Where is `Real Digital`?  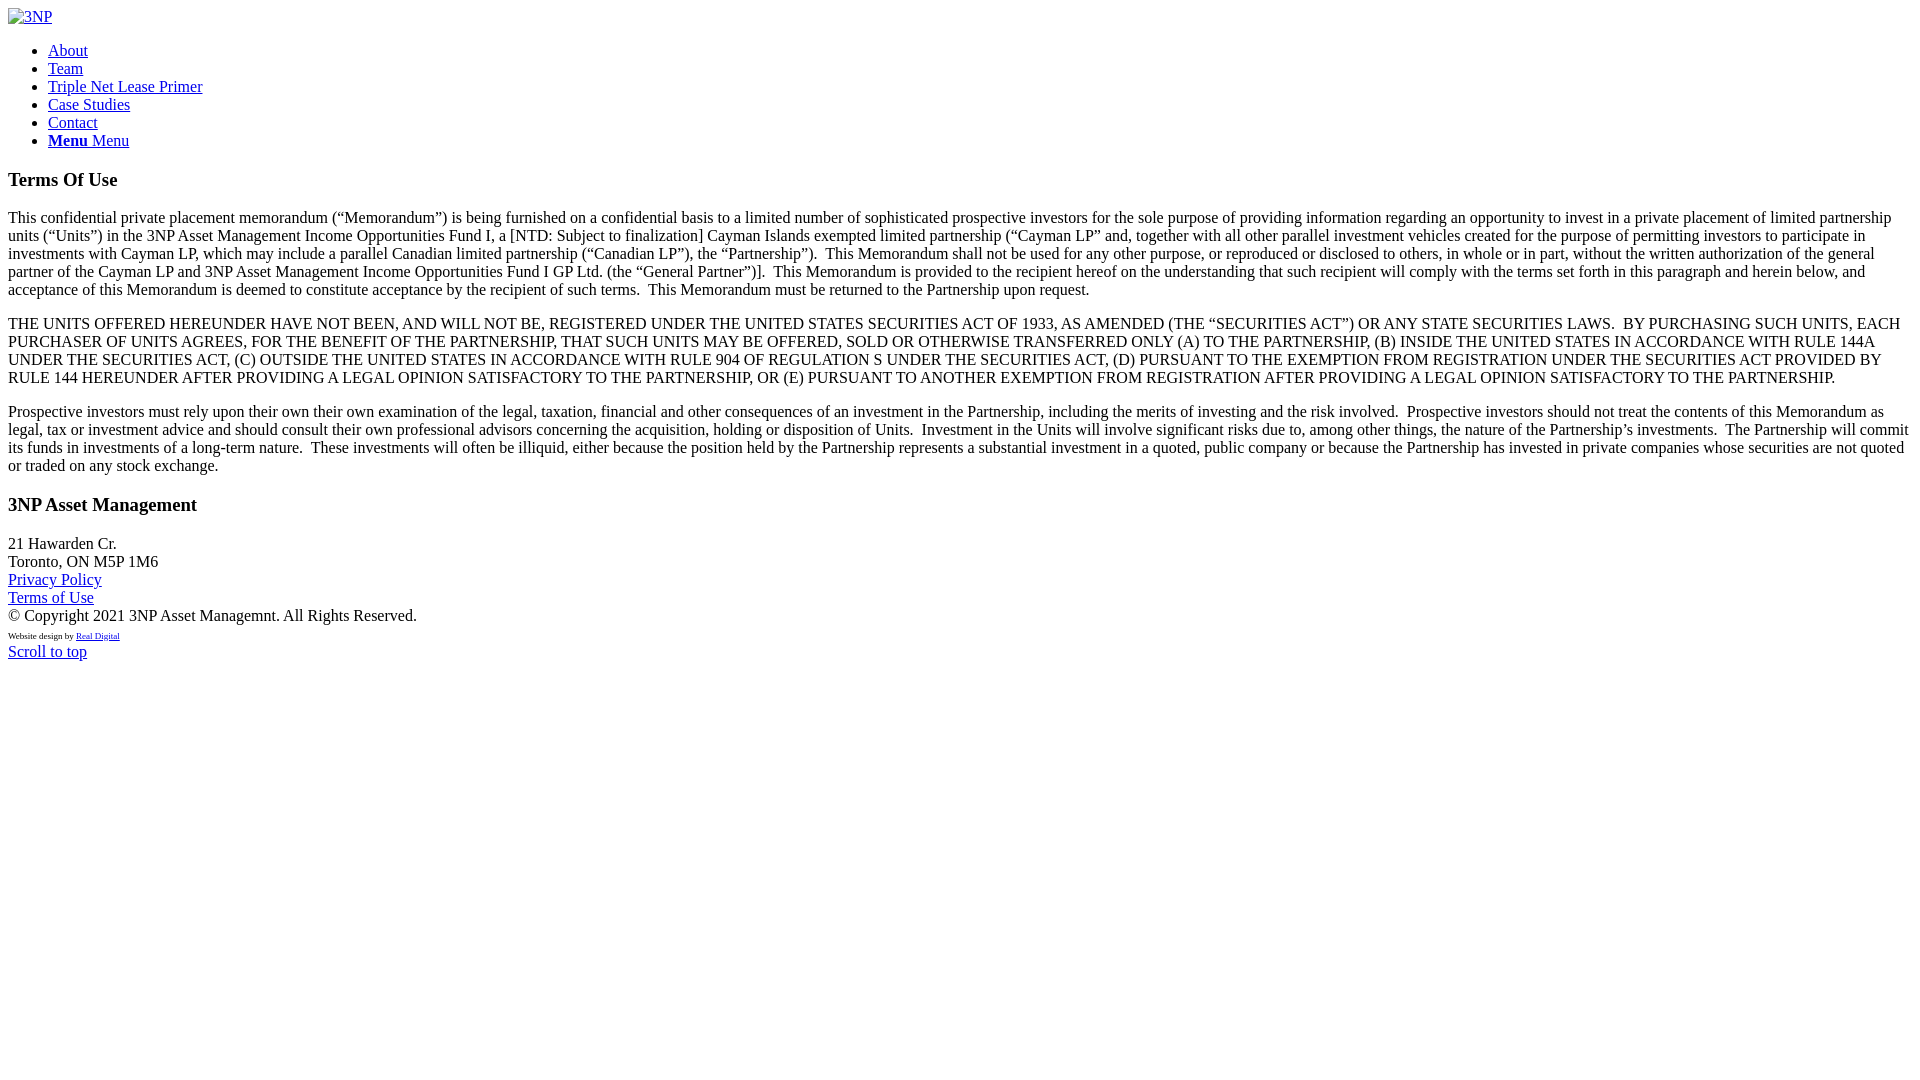
Real Digital is located at coordinates (98, 636).